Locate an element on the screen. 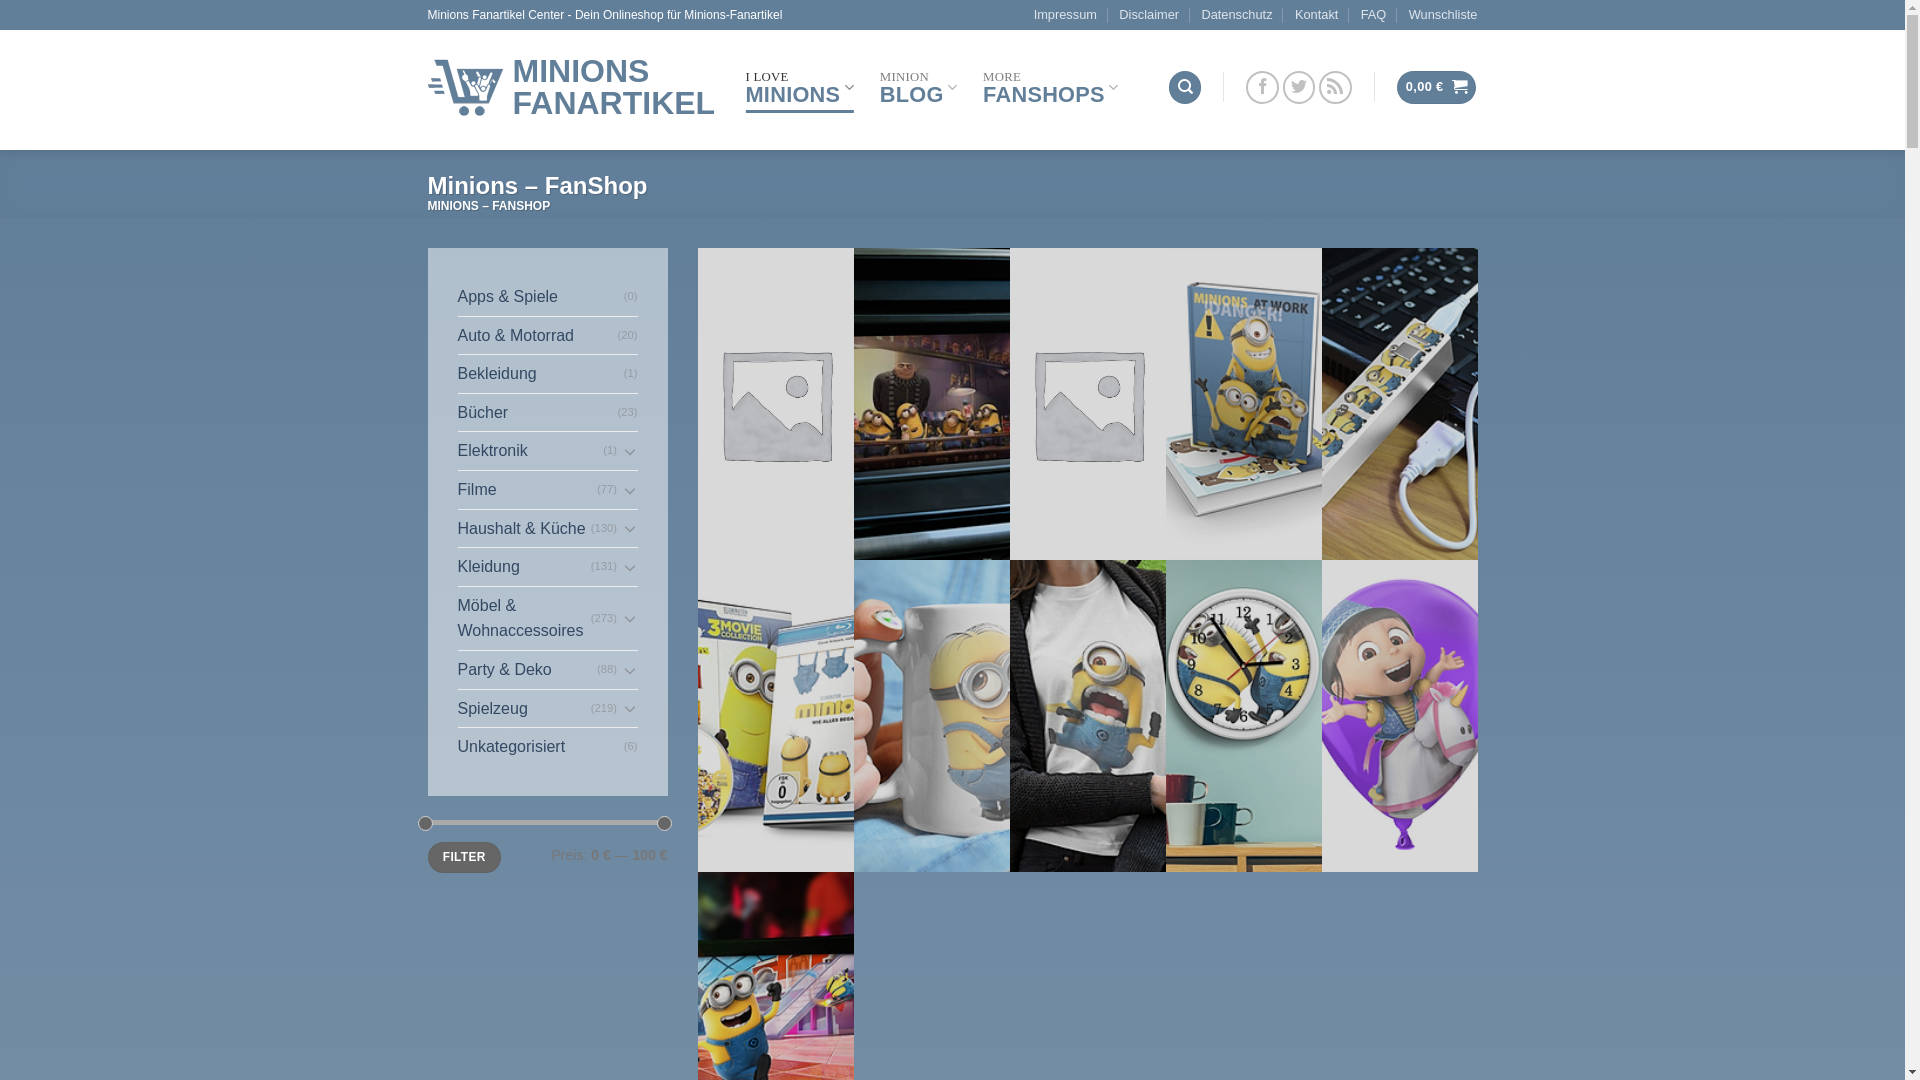  Elektronik is located at coordinates (531, 451).